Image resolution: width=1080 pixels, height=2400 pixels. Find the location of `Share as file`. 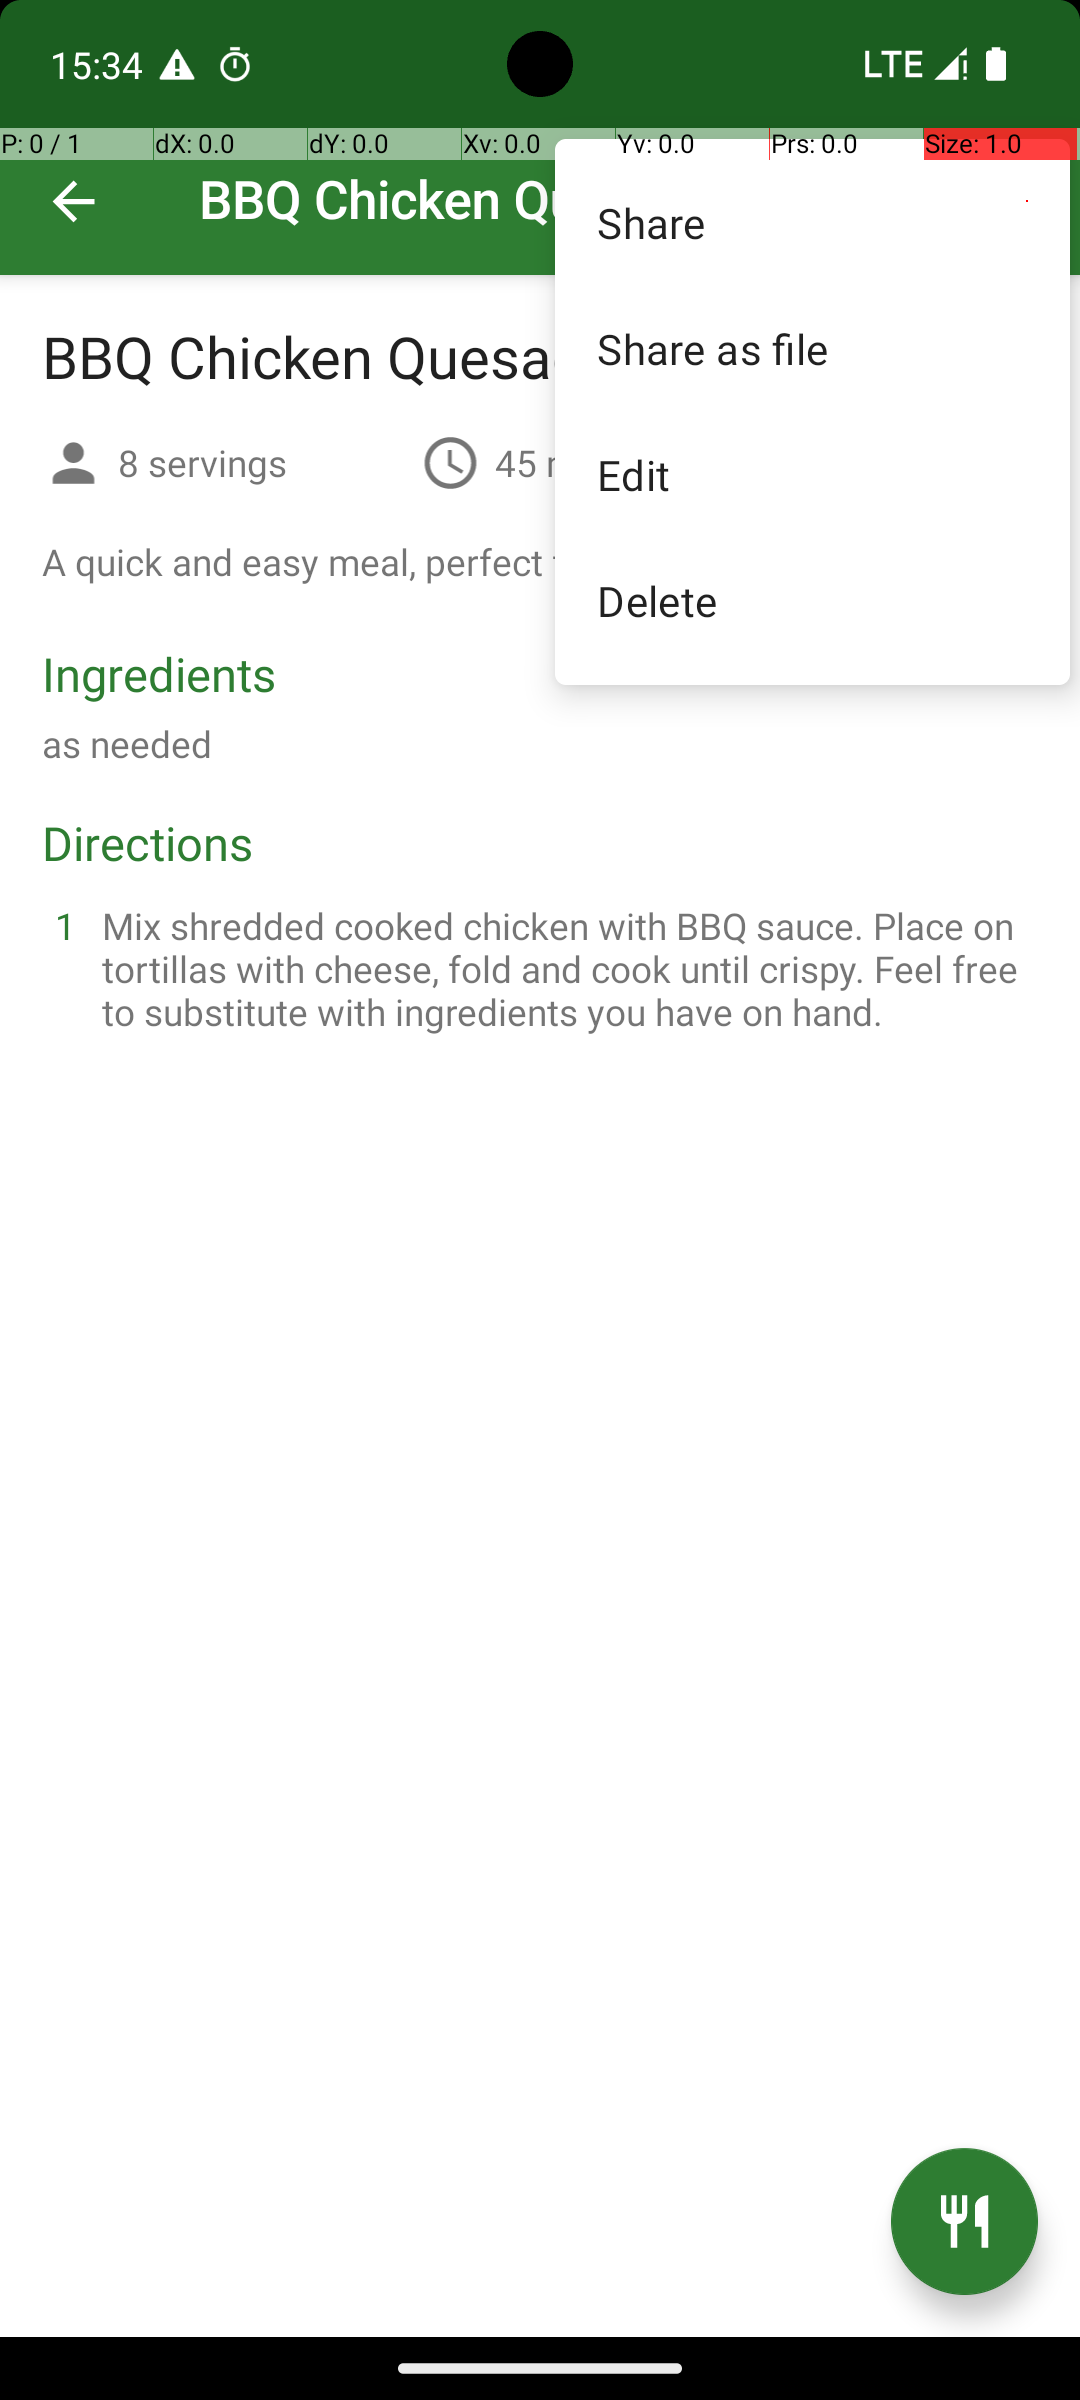

Share as file is located at coordinates (812, 348).